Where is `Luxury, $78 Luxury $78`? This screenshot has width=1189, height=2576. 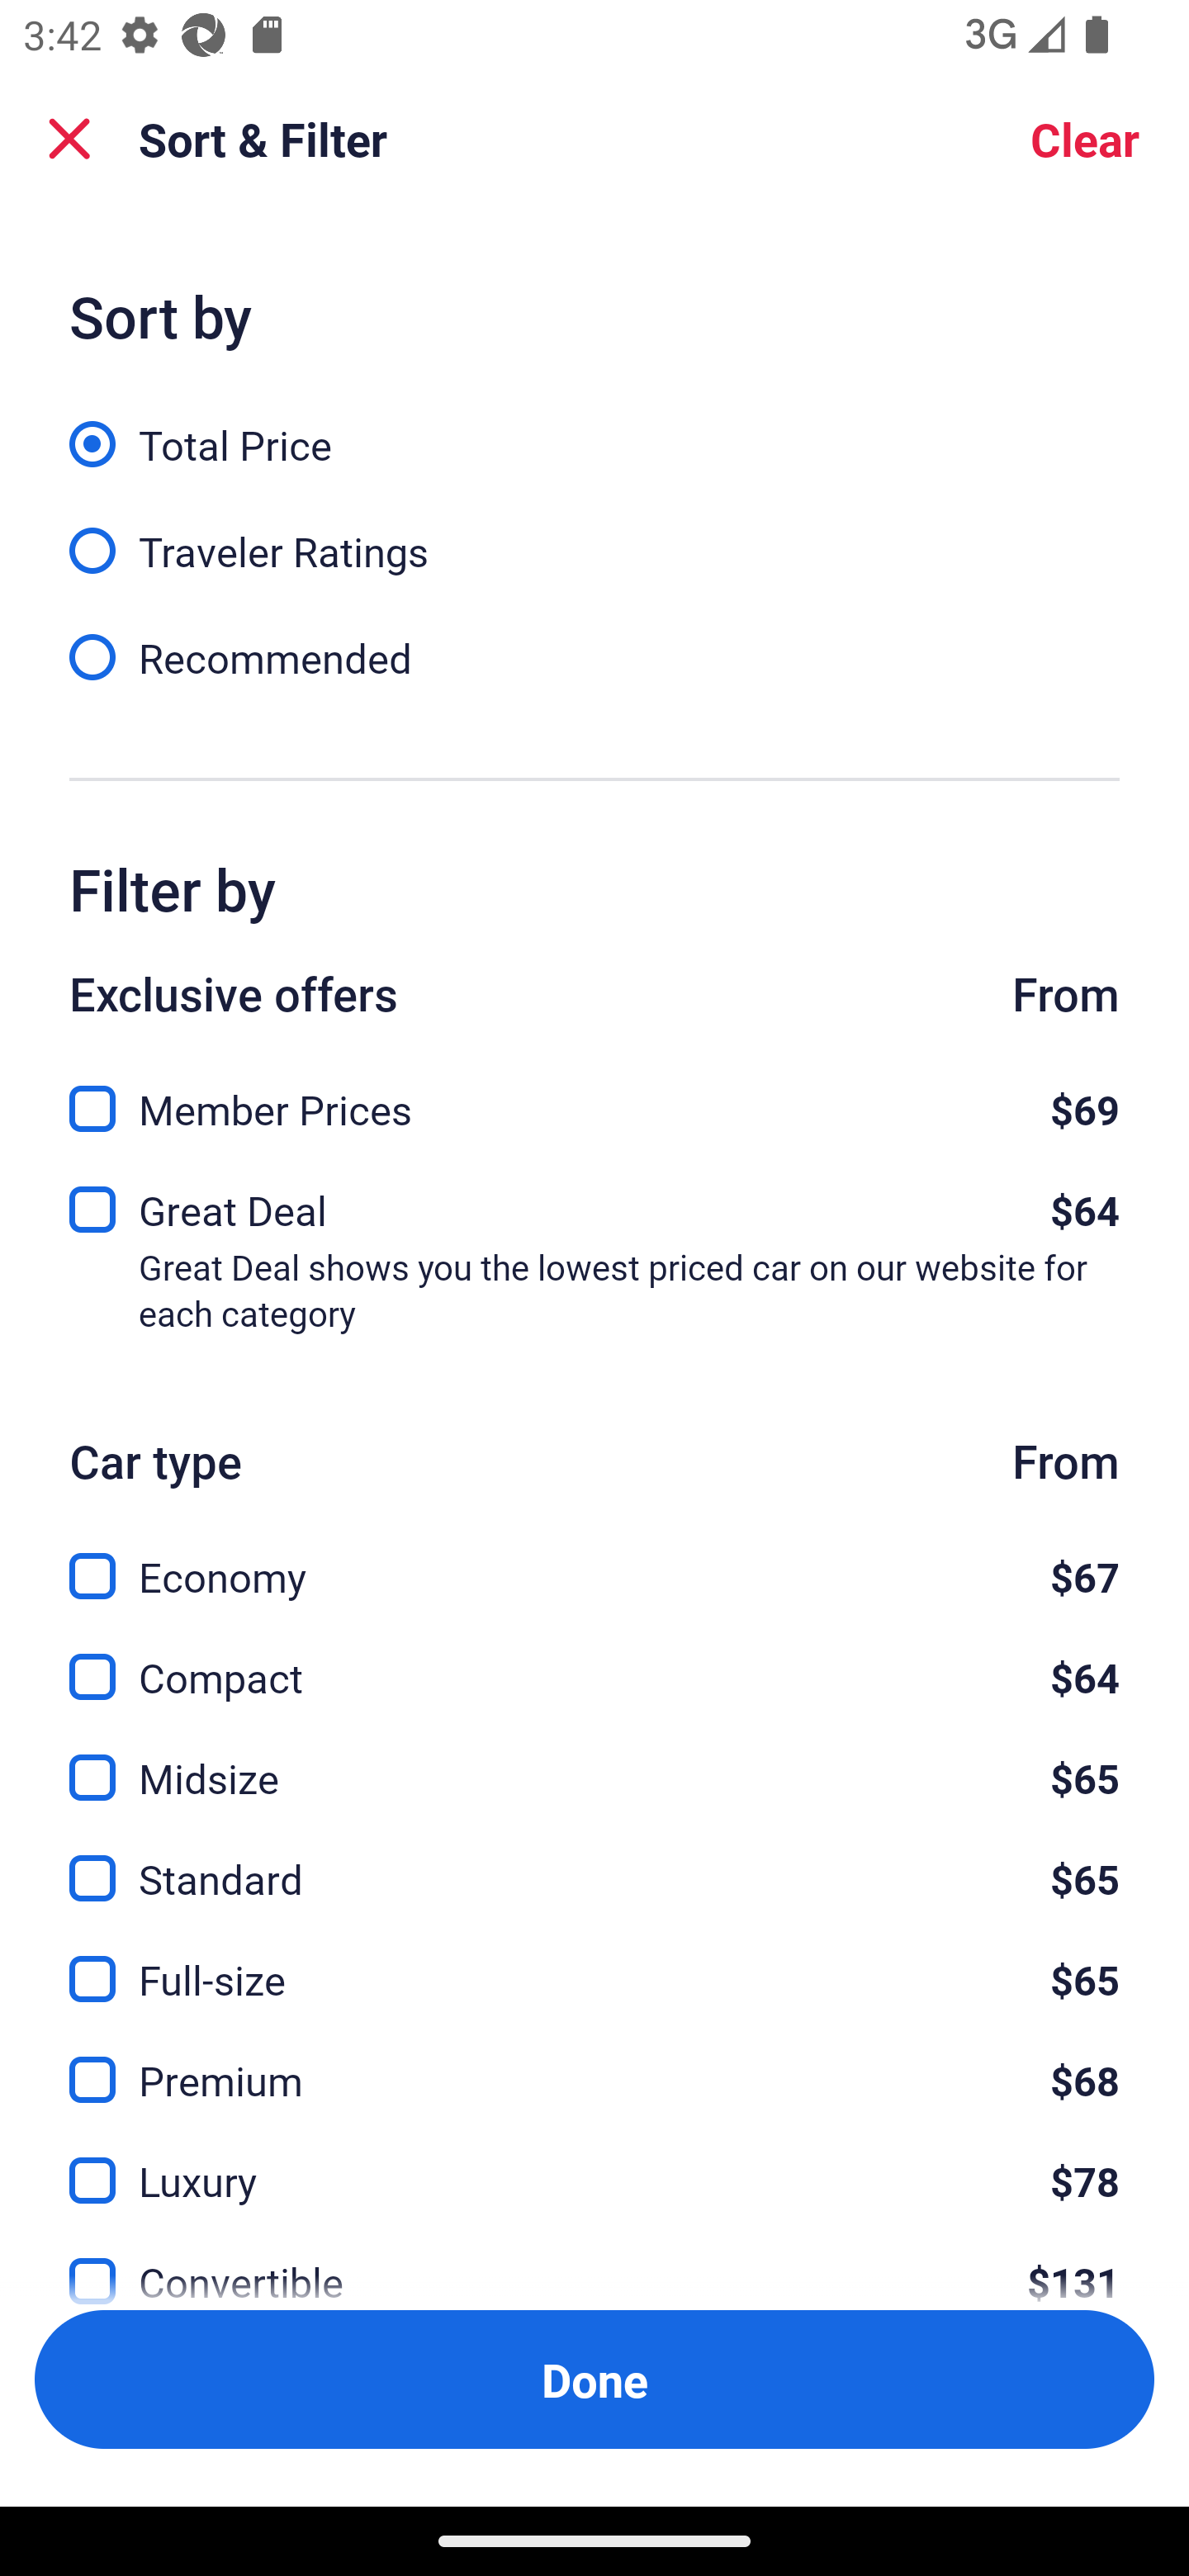
Luxury, $78 Luxury $78 is located at coordinates (594, 2162).